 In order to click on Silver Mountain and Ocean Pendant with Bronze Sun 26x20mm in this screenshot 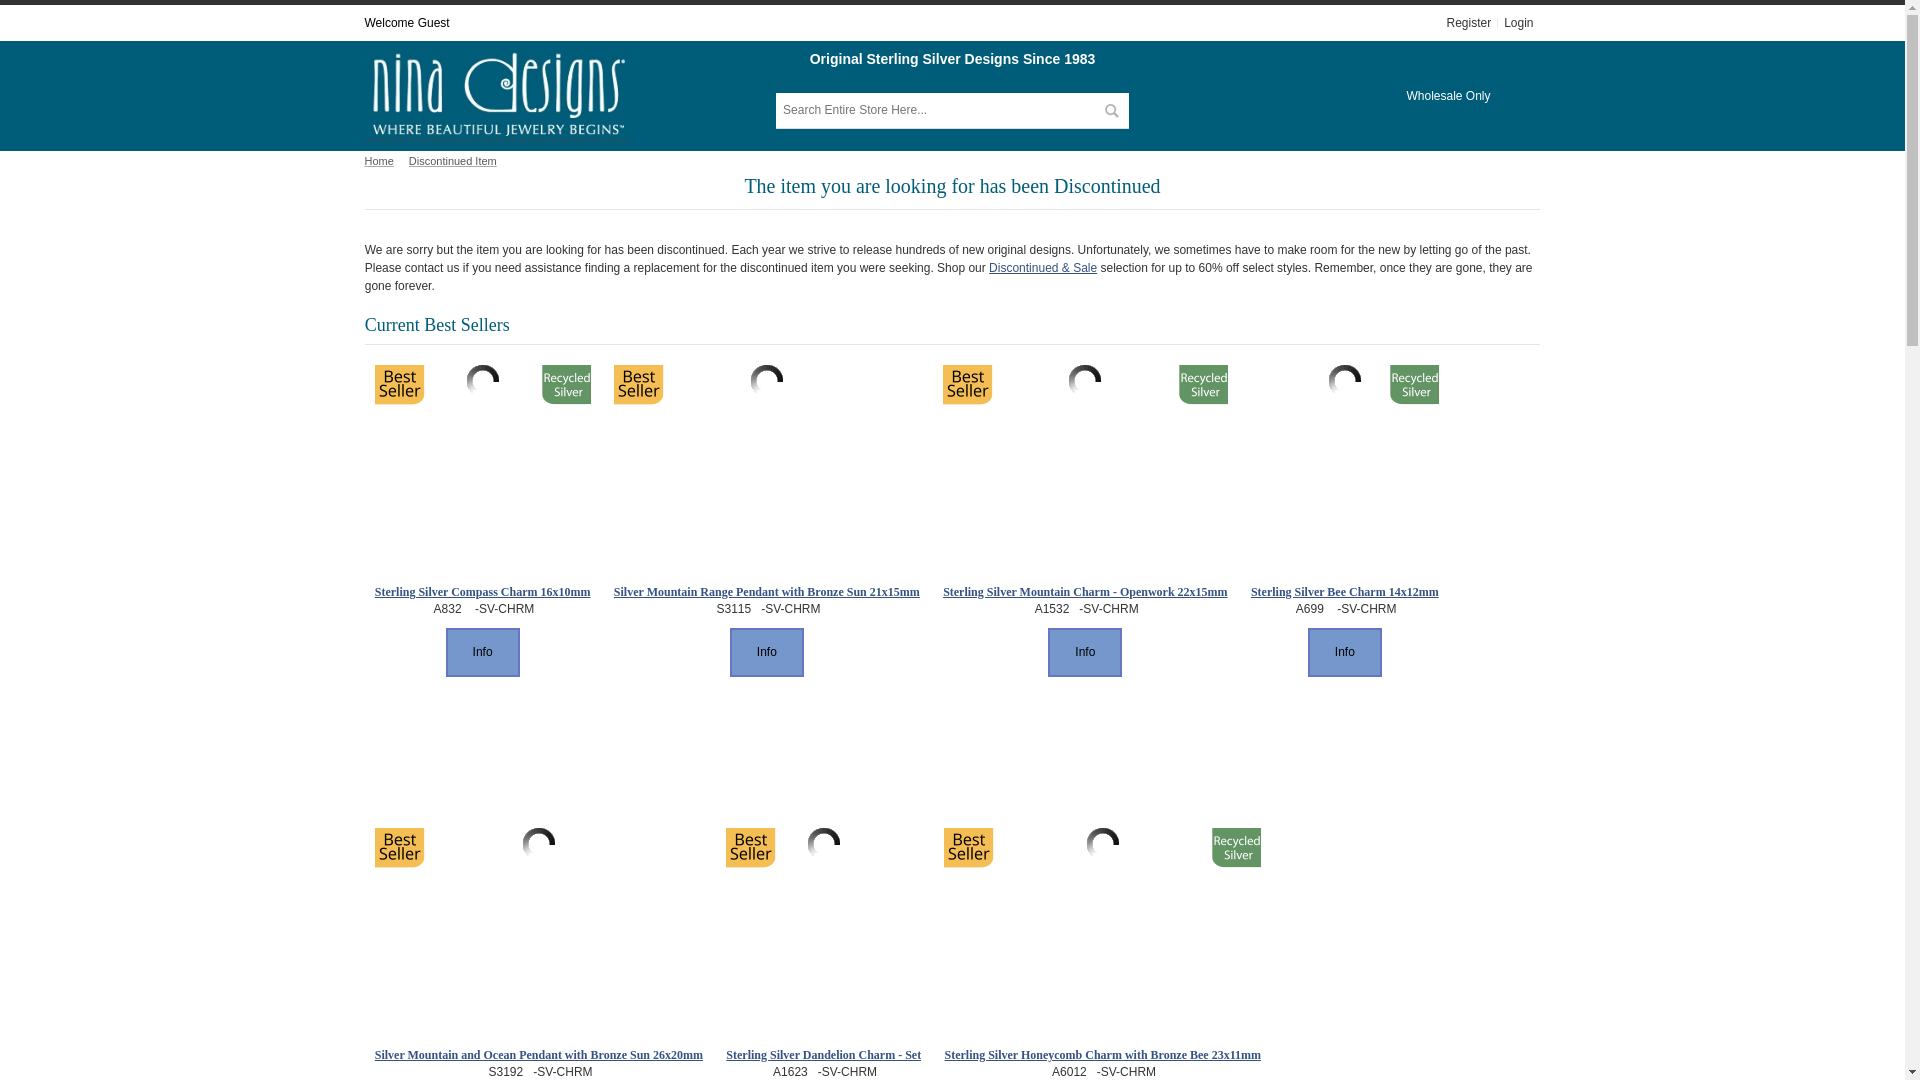, I will do `click(538, 844)`.